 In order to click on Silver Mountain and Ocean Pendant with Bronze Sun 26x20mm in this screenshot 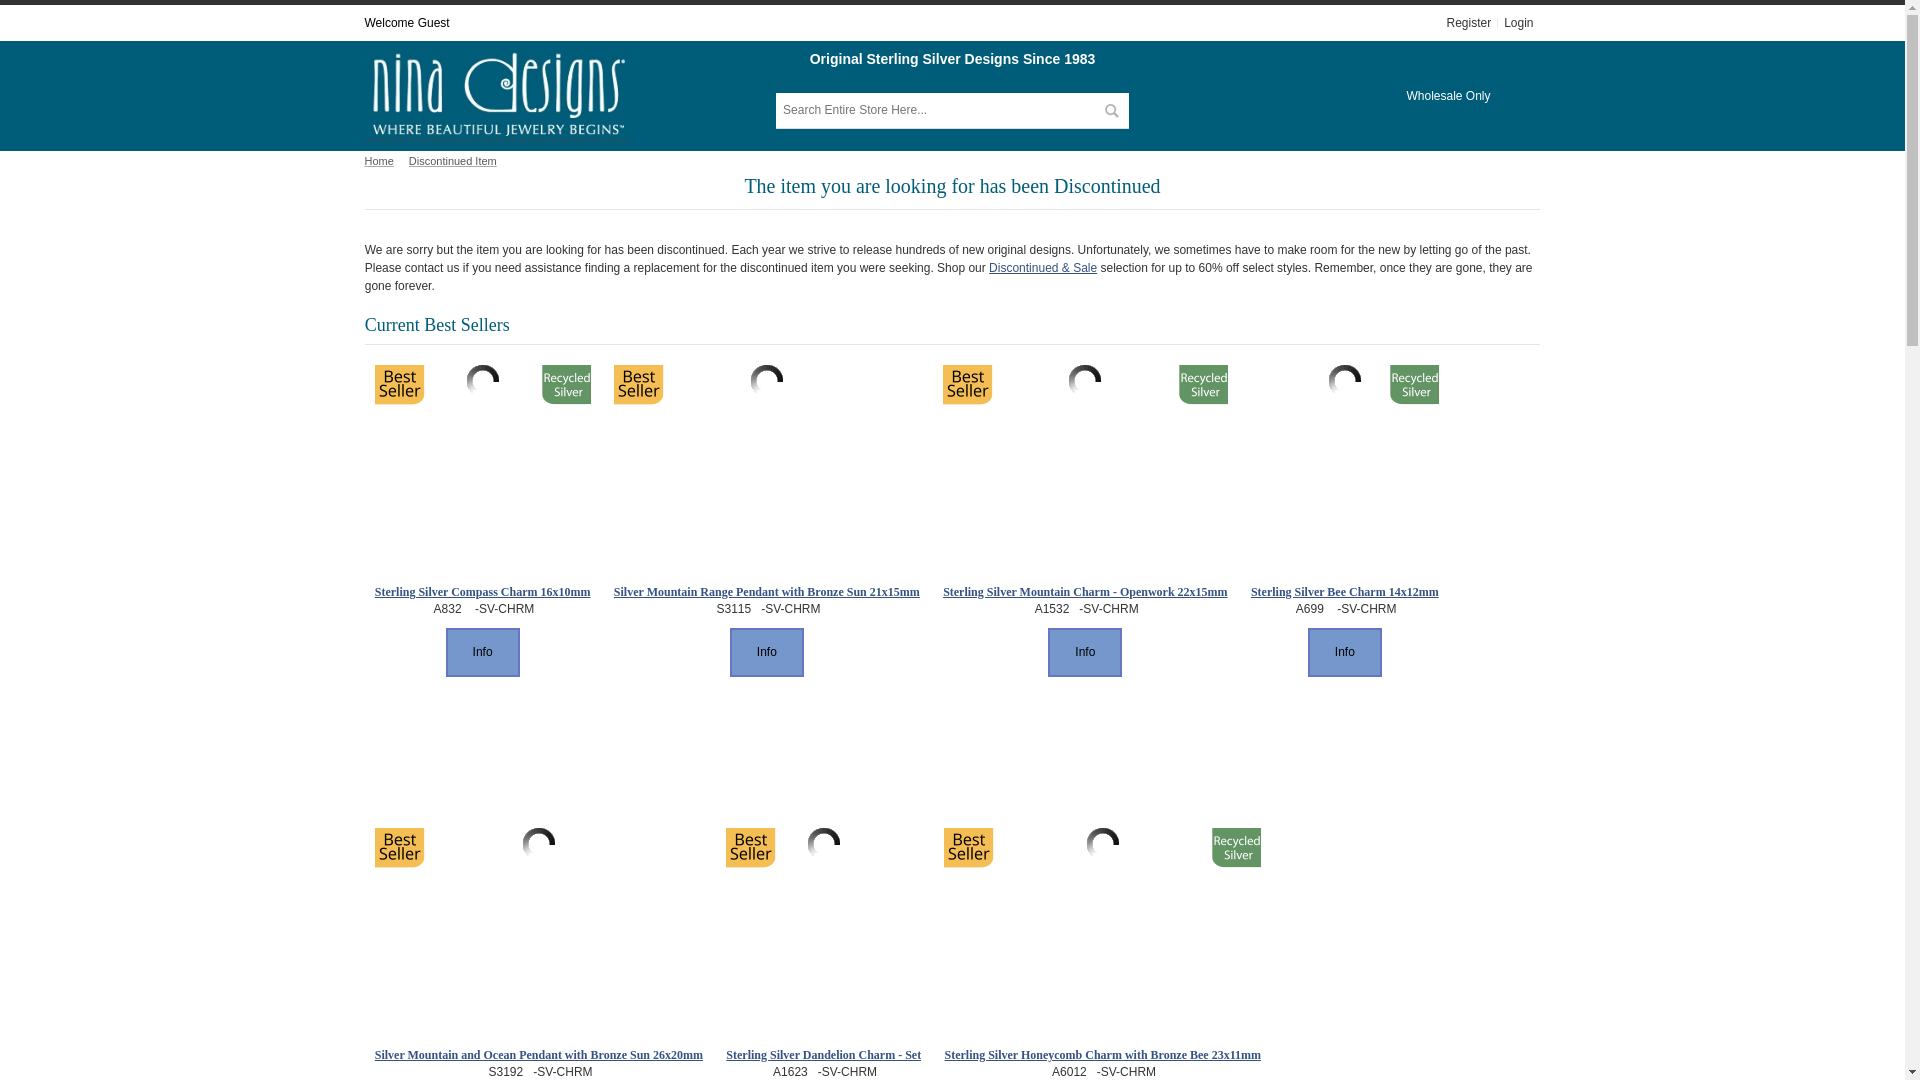, I will do `click(538, 844)`.